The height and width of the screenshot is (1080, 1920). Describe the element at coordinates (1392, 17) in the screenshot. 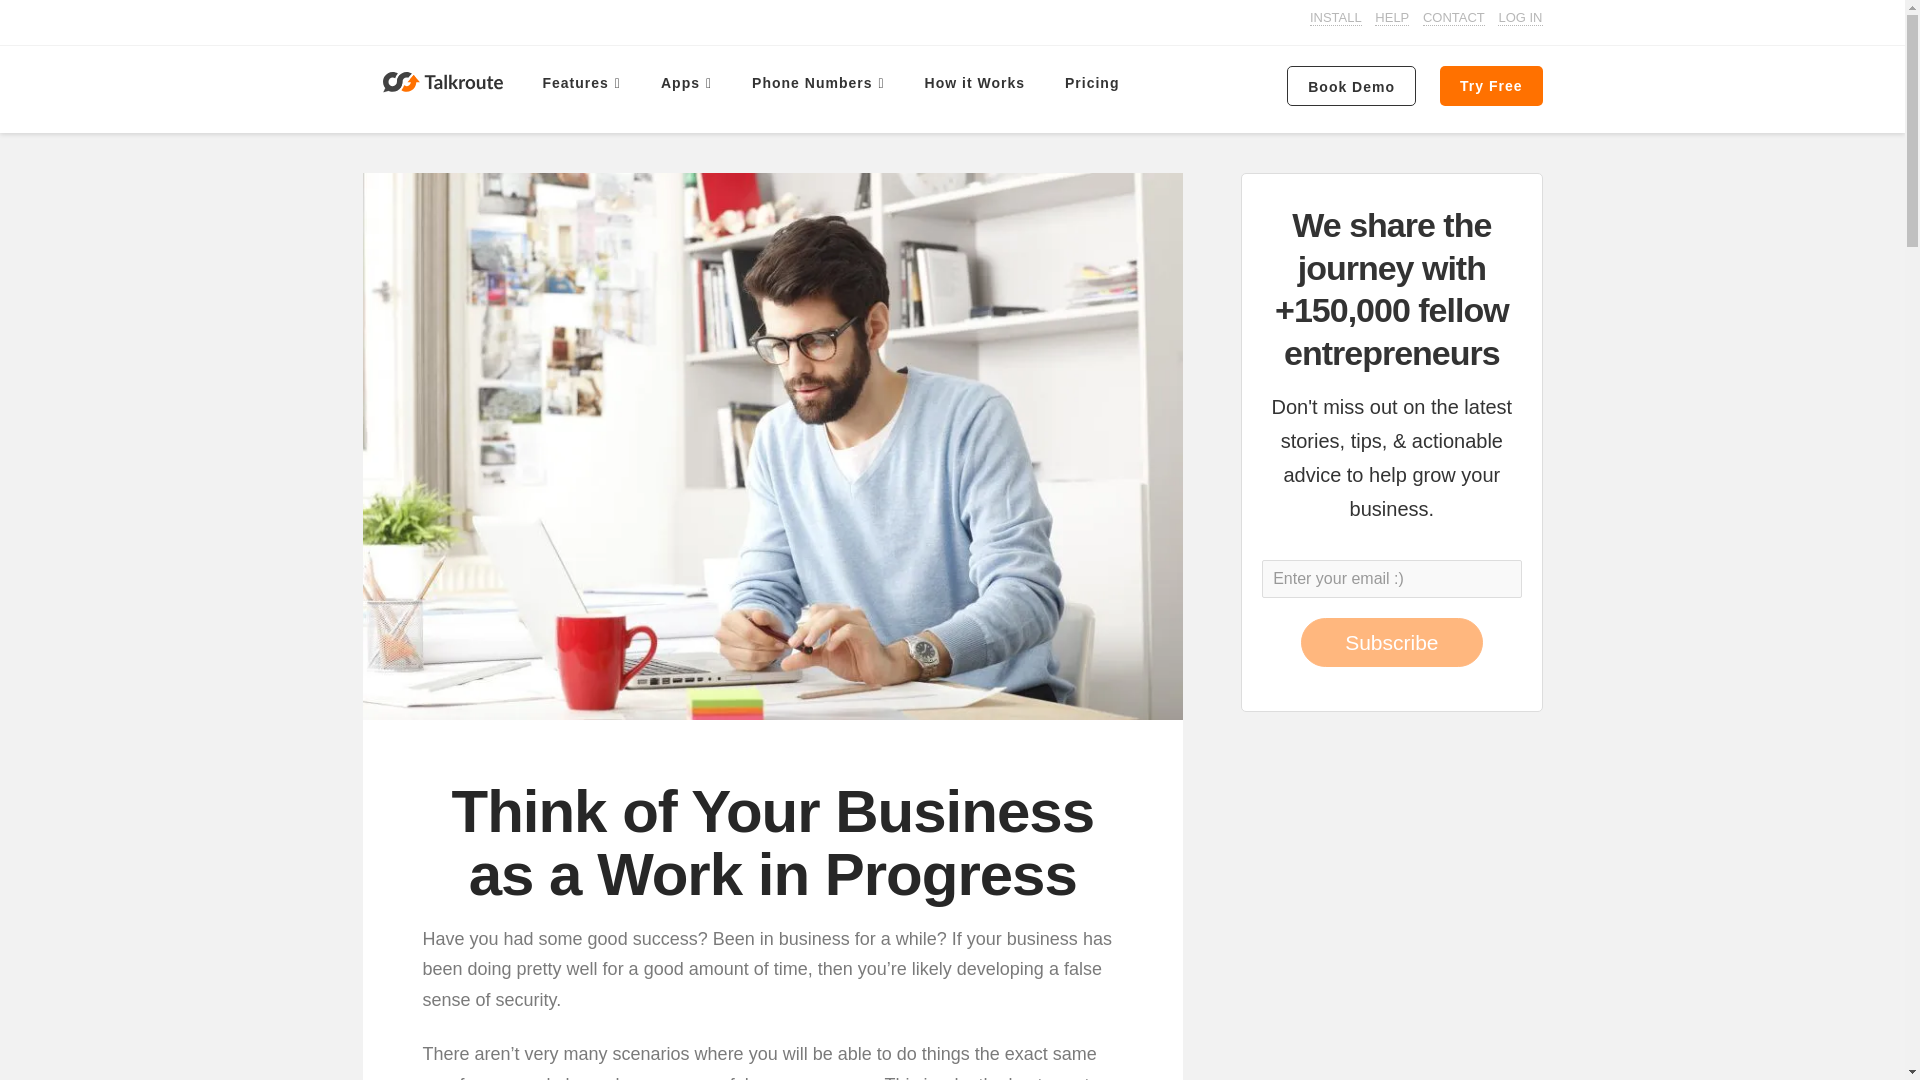

I see `HELP` at that location.